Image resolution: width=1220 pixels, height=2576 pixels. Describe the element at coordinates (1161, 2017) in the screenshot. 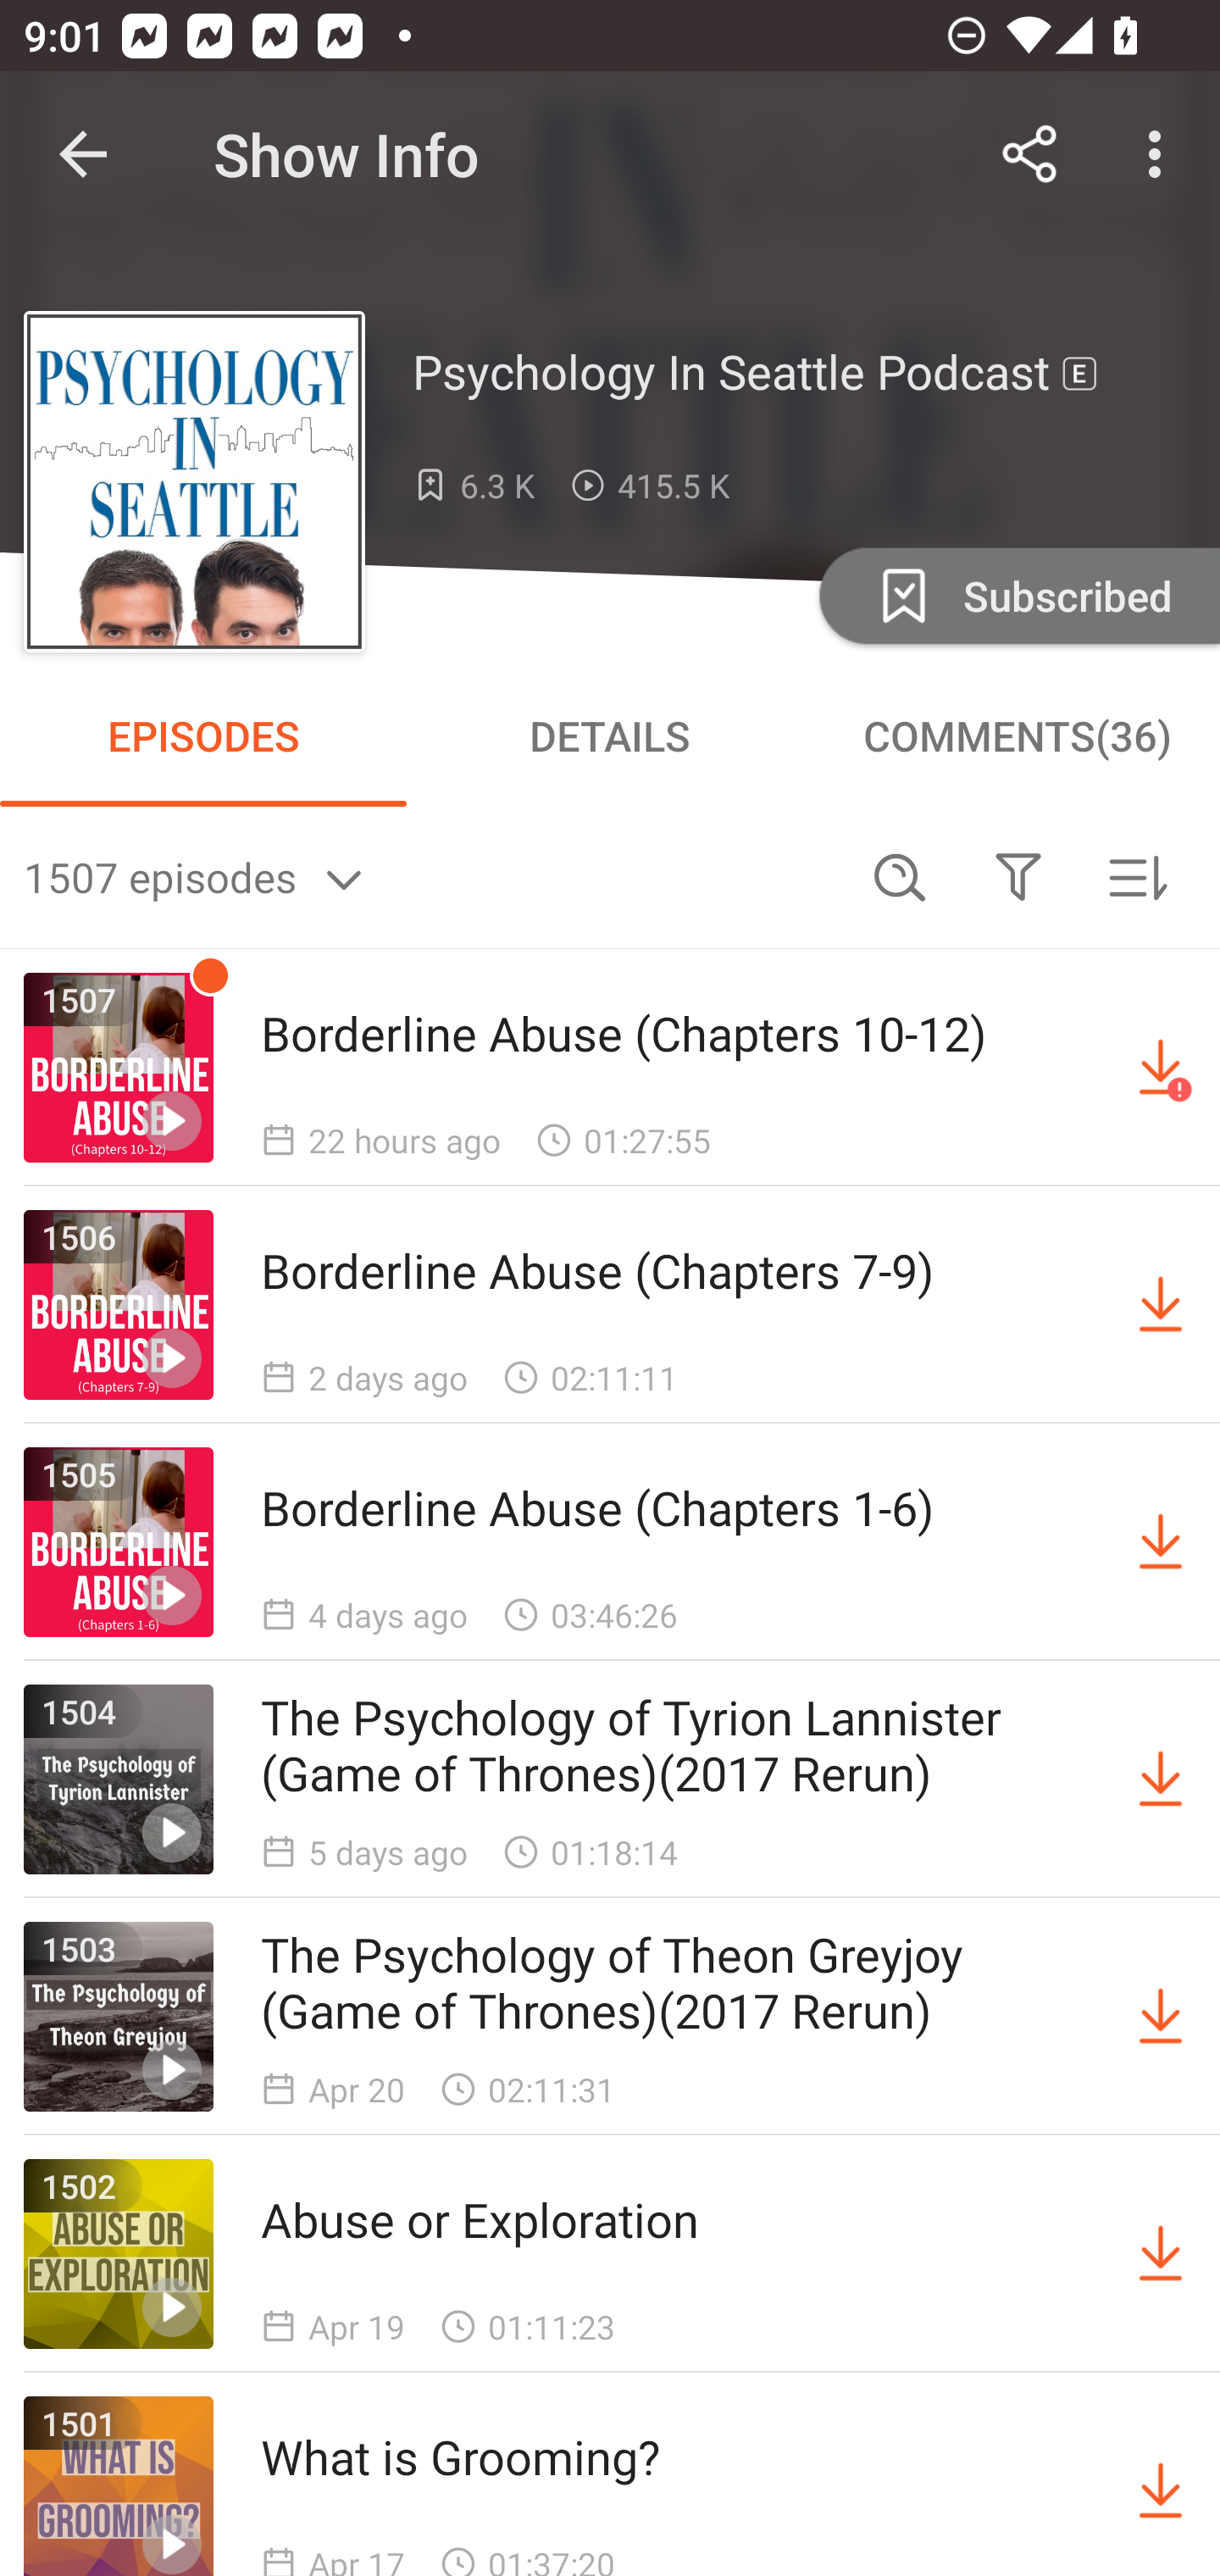

I see `Download` at that location.